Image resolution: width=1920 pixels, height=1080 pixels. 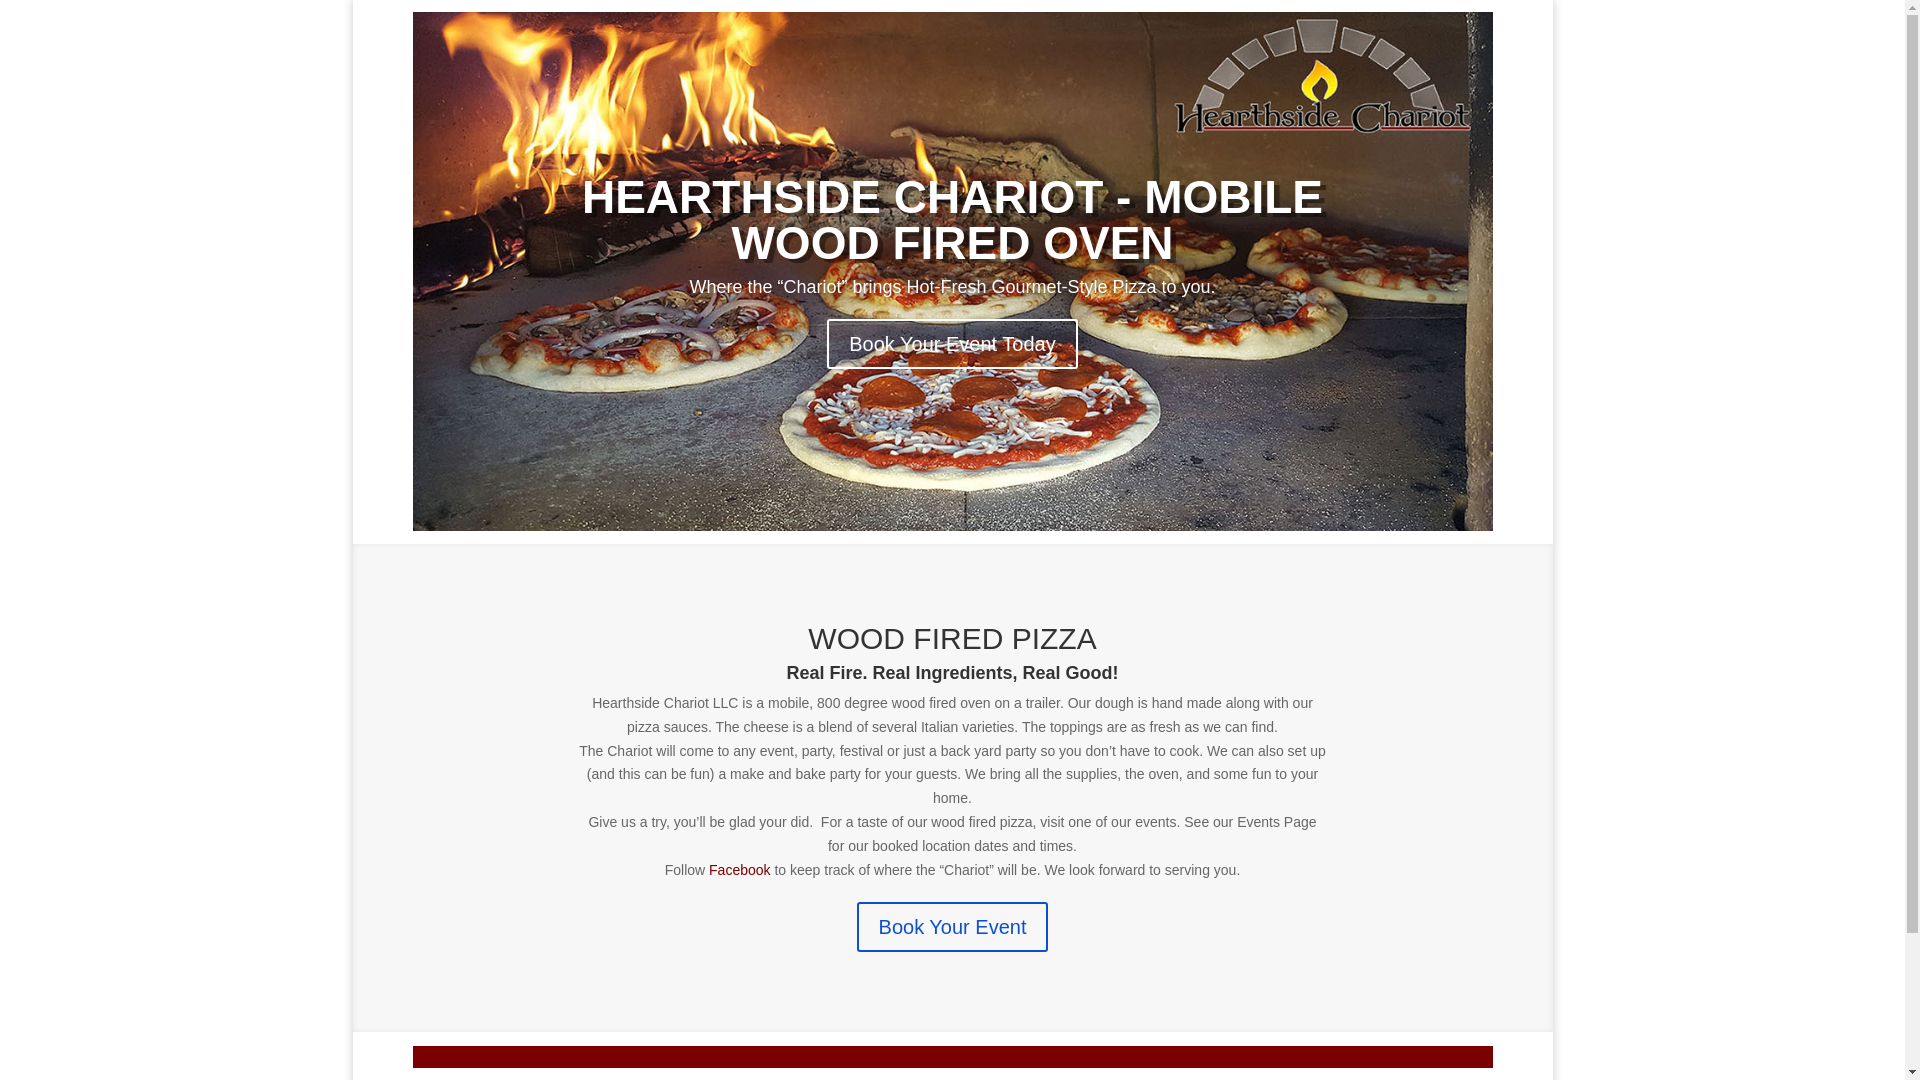 I want to click on Facebook, so click(x=738, y=870).